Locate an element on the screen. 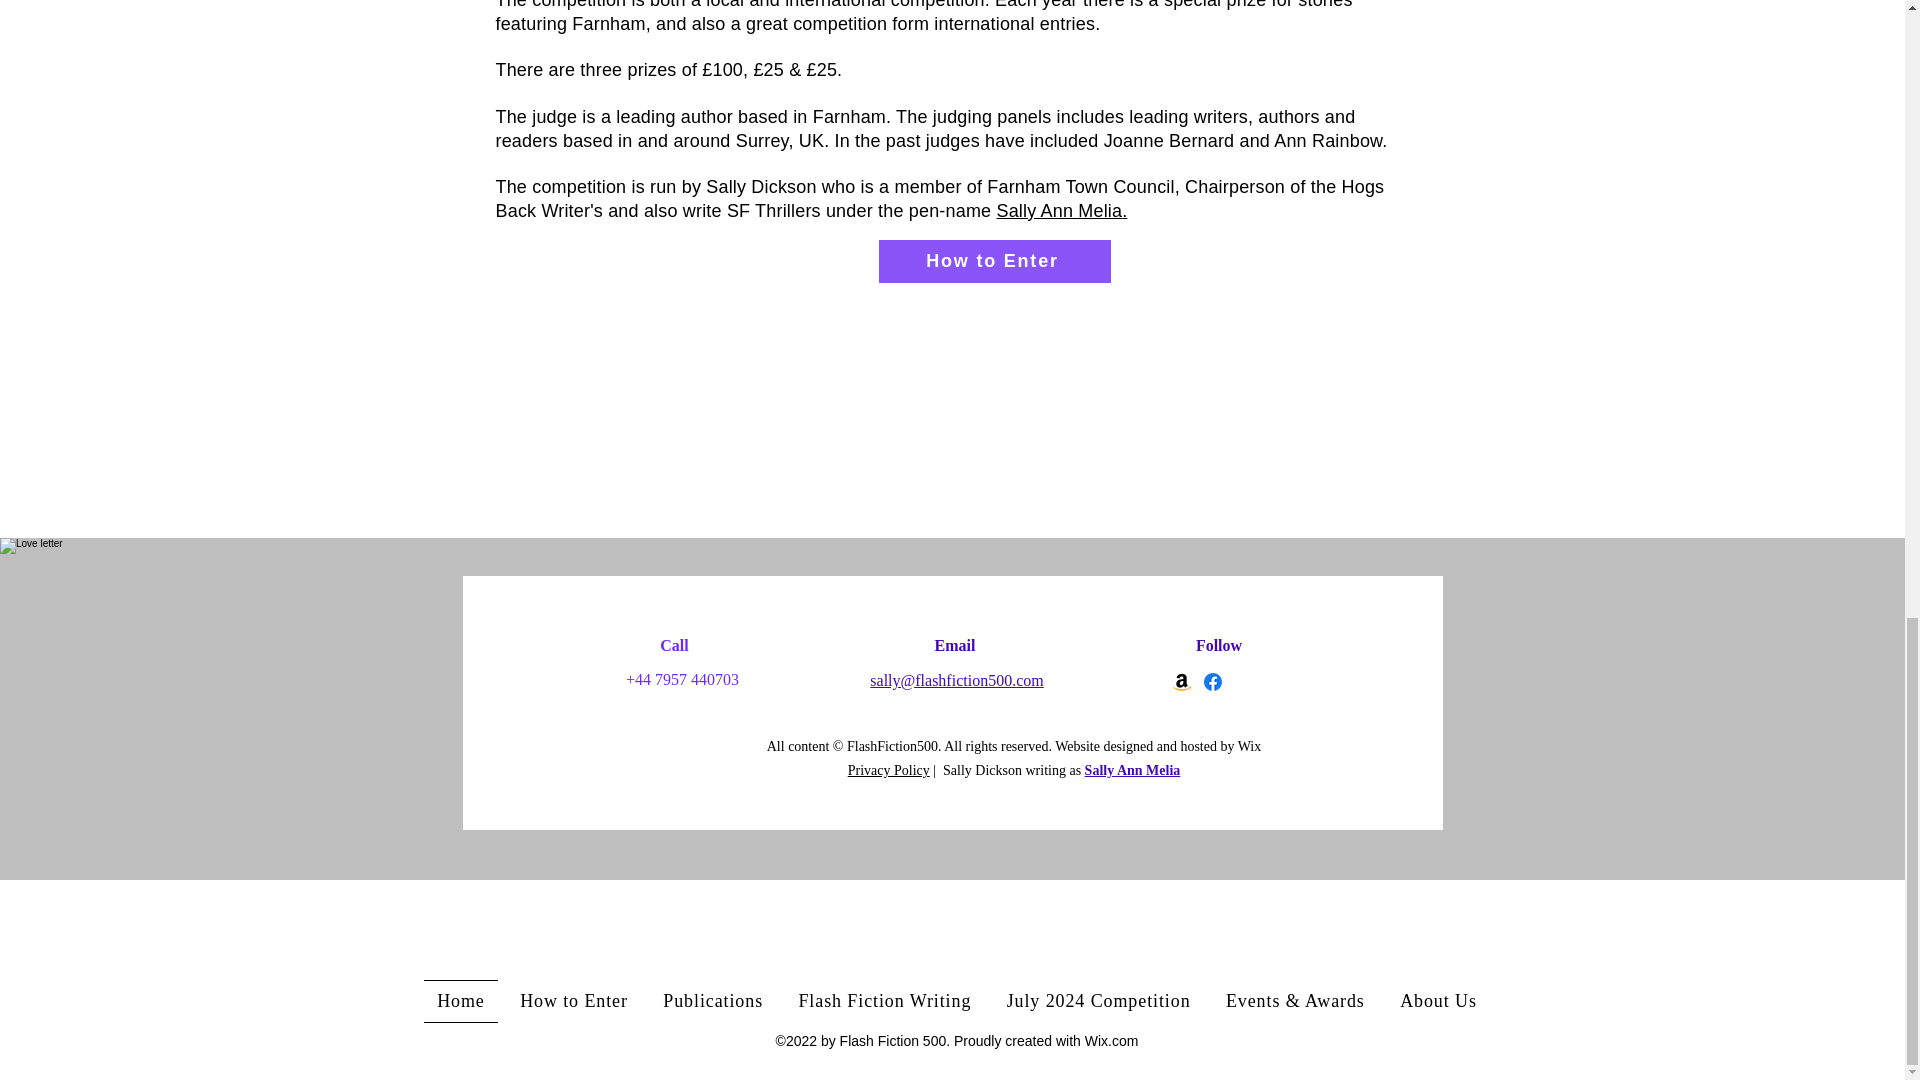 The image size is (1920, 1080). Flash Fiction Writing is located at coordinates (884, 1000).